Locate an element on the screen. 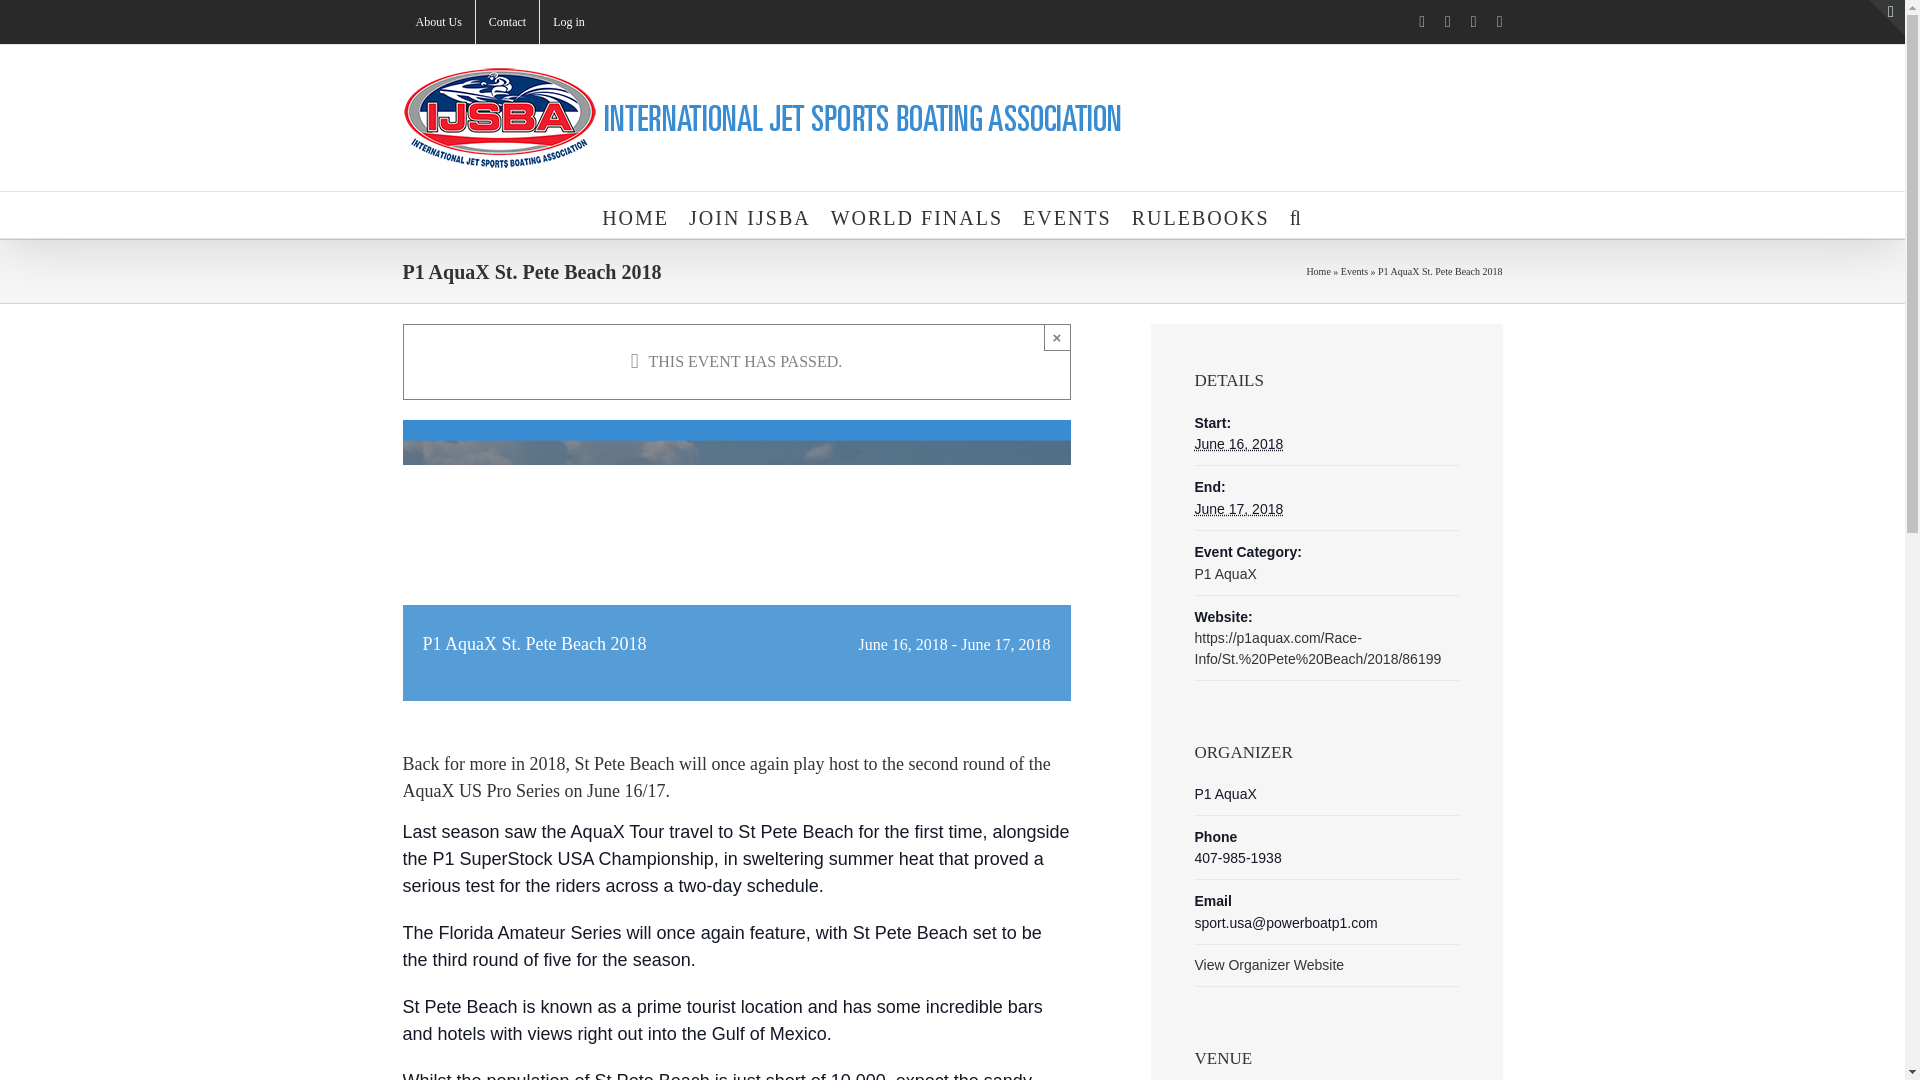 The width and height of the screenshot is (1920, 1080). Facebook is located at coordinates (1421, 22).